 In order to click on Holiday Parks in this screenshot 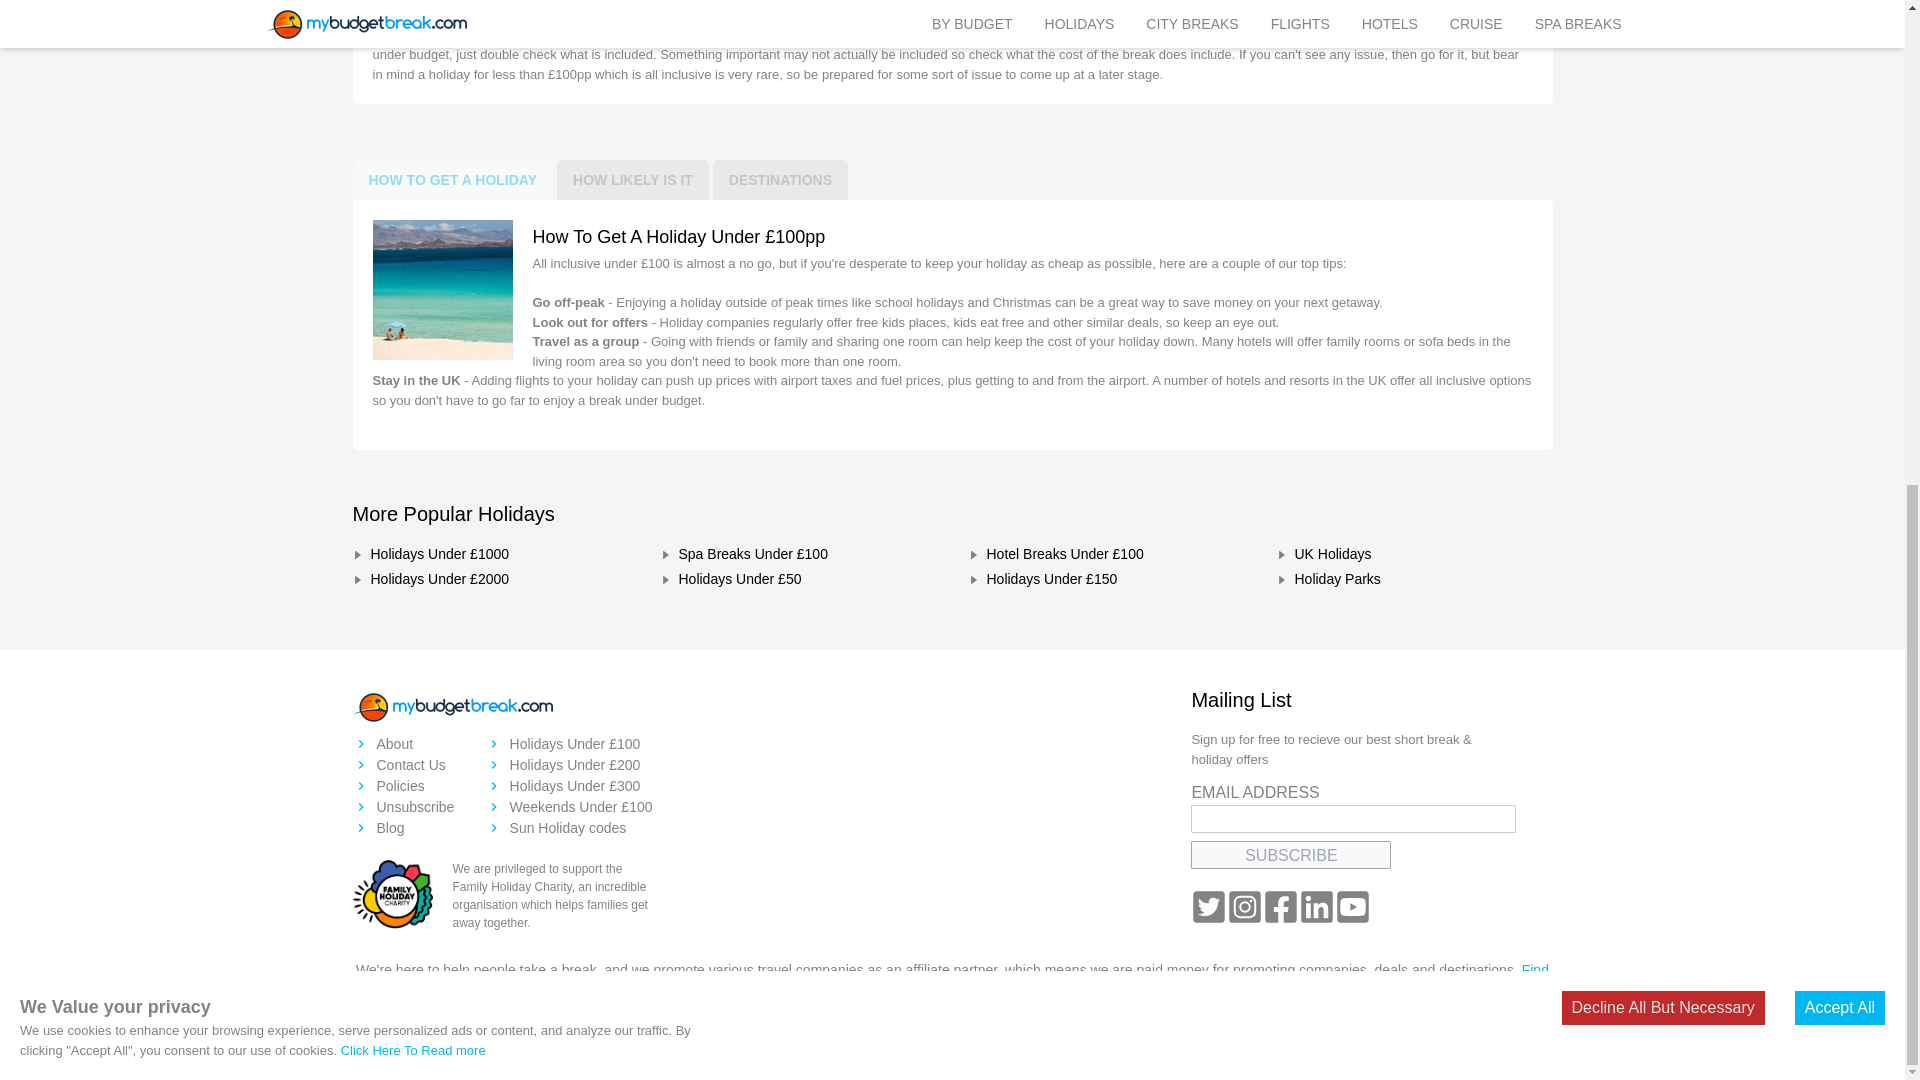, I will do `click(1414, 582)`.